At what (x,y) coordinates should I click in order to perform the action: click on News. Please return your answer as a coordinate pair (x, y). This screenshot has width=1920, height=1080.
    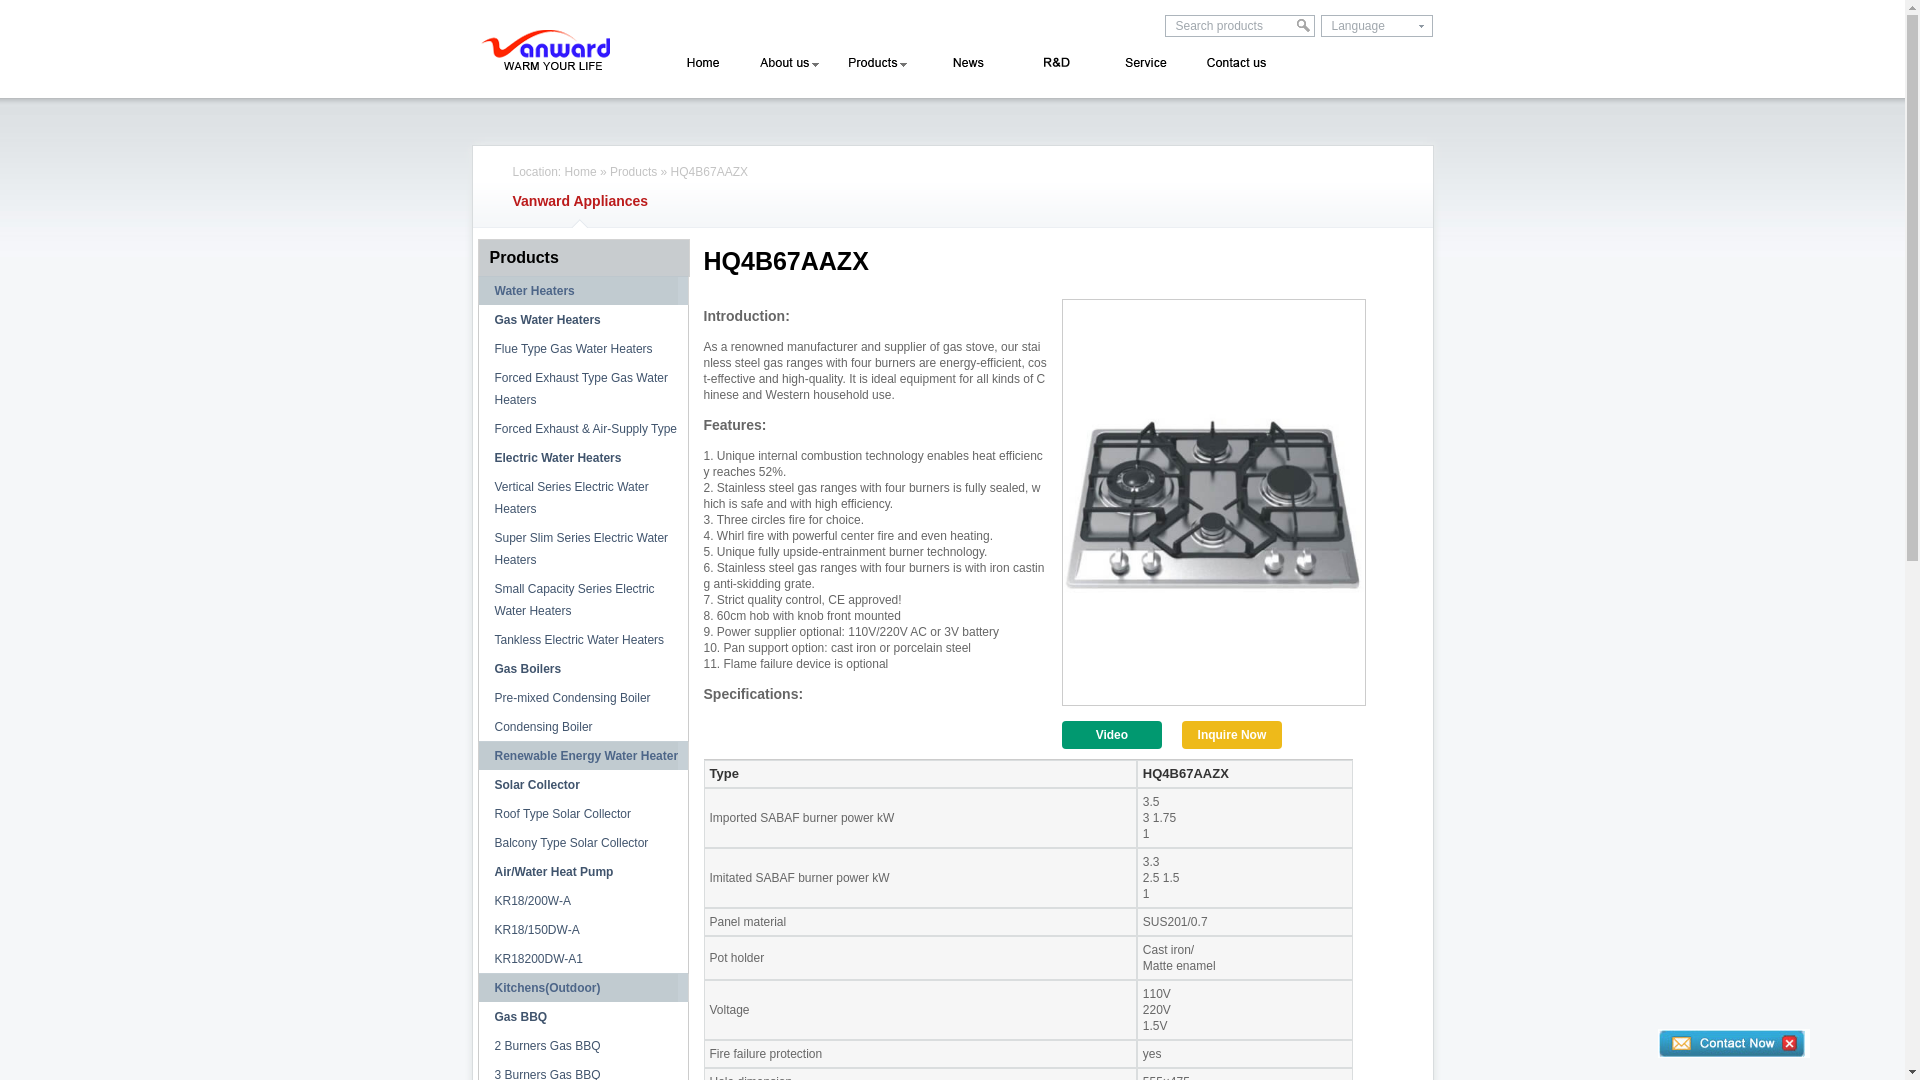
    Looking at the image, I should click on (962, 64).